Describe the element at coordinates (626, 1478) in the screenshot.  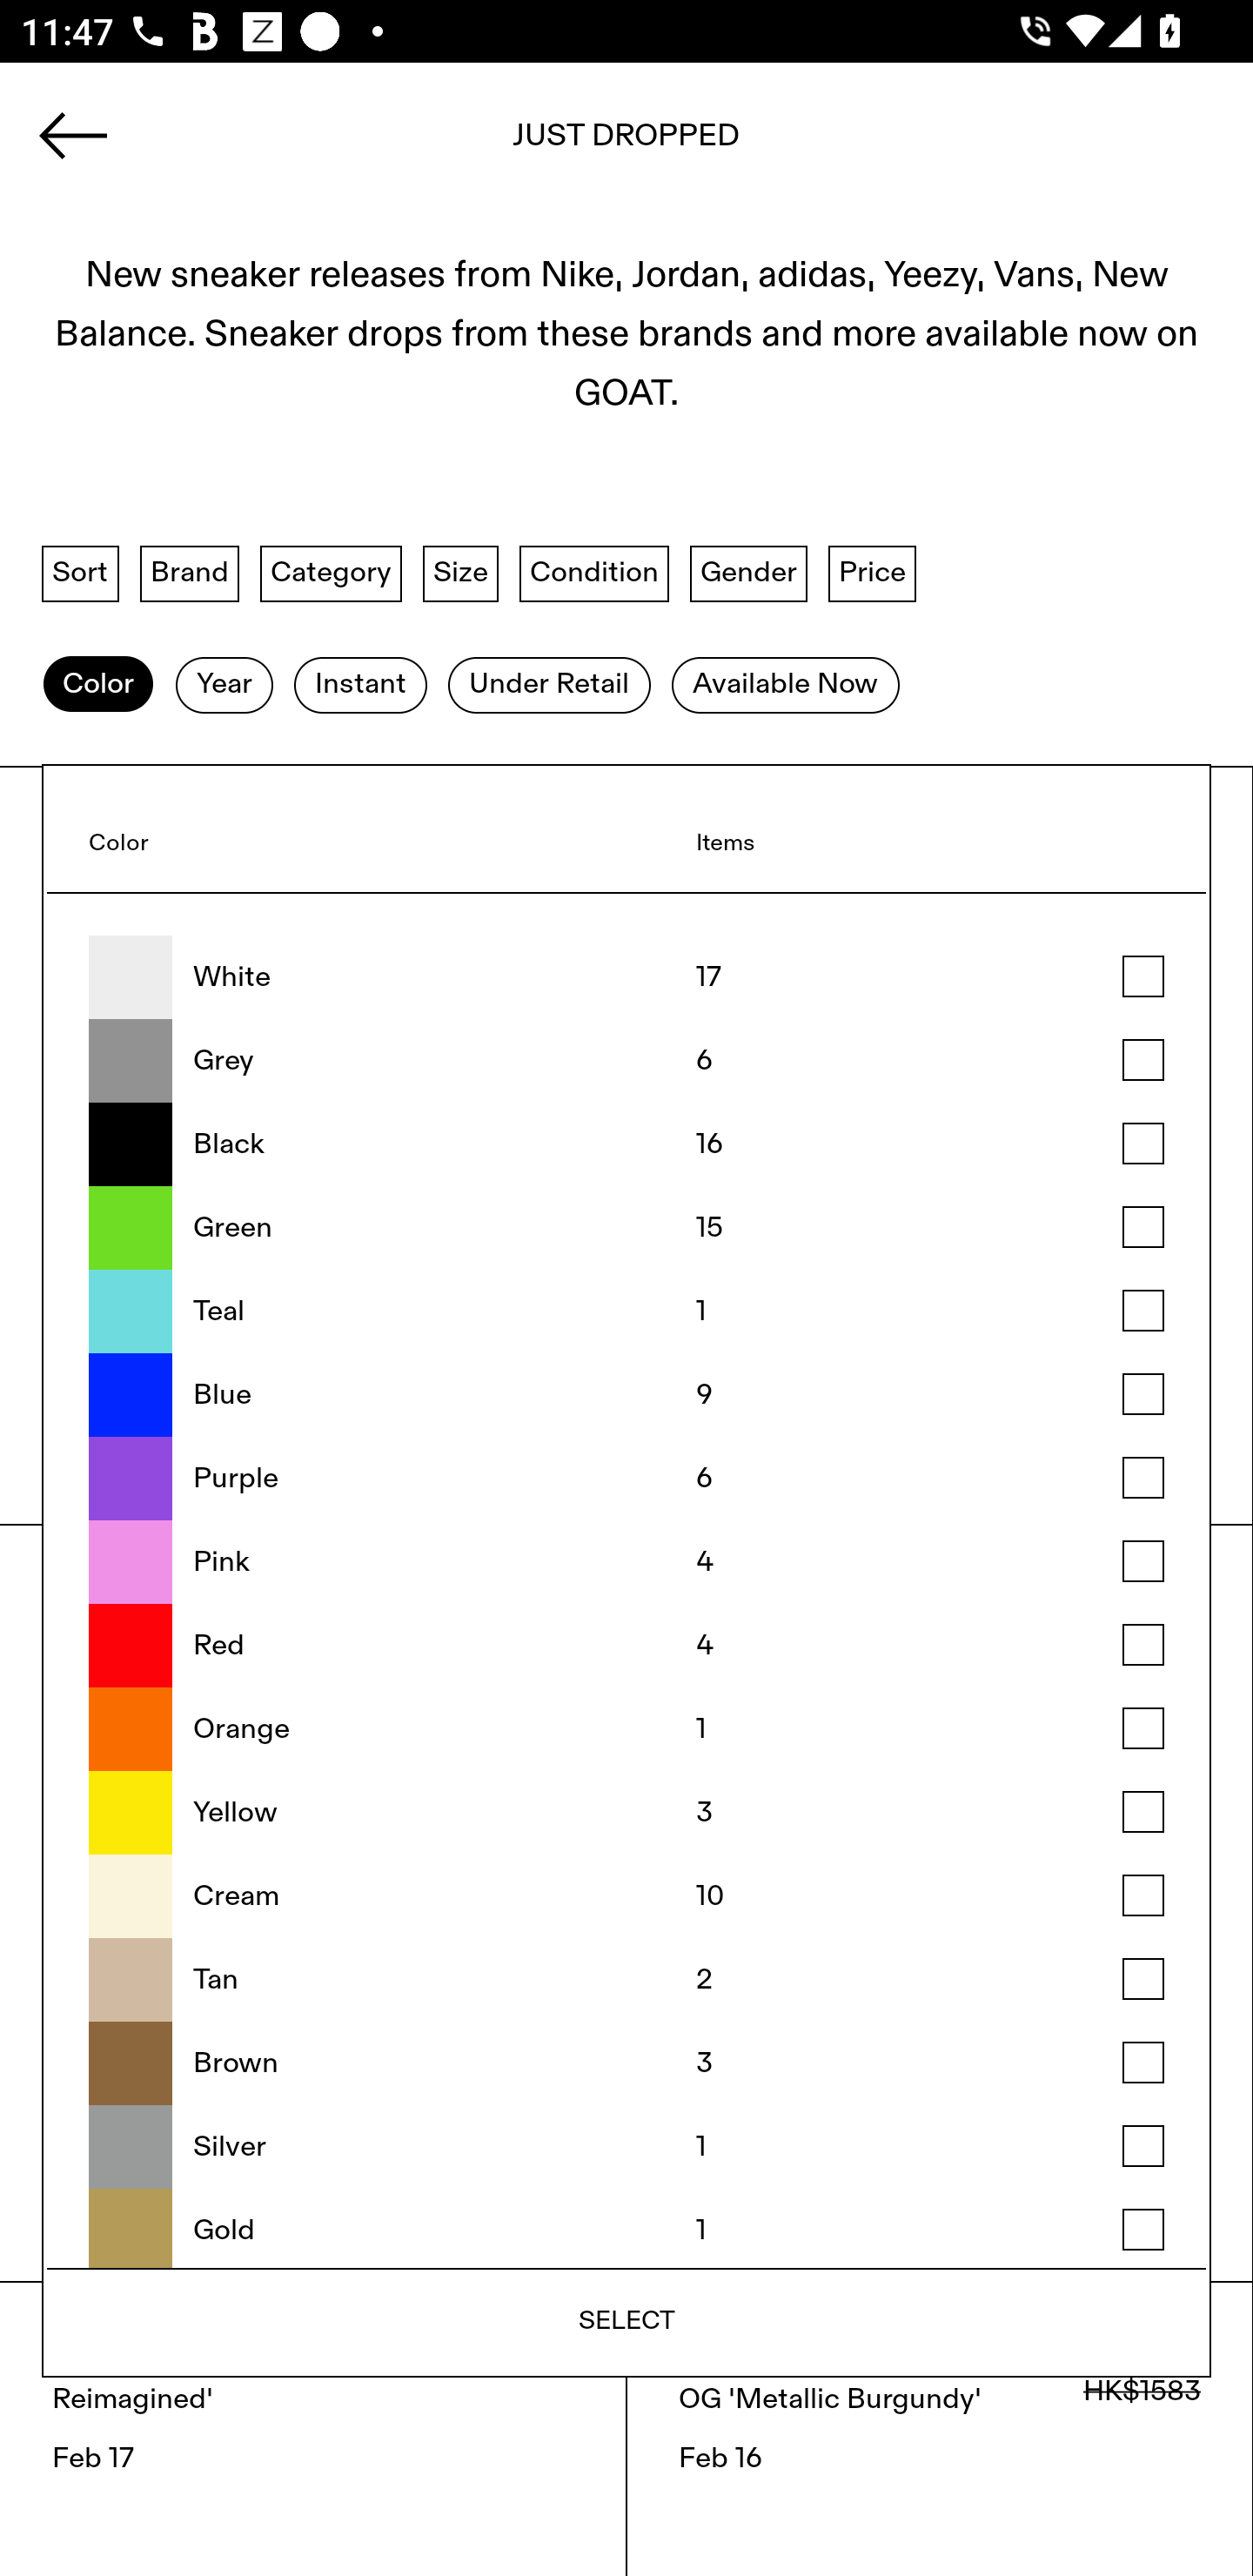
I see `Purple 6` at that location.